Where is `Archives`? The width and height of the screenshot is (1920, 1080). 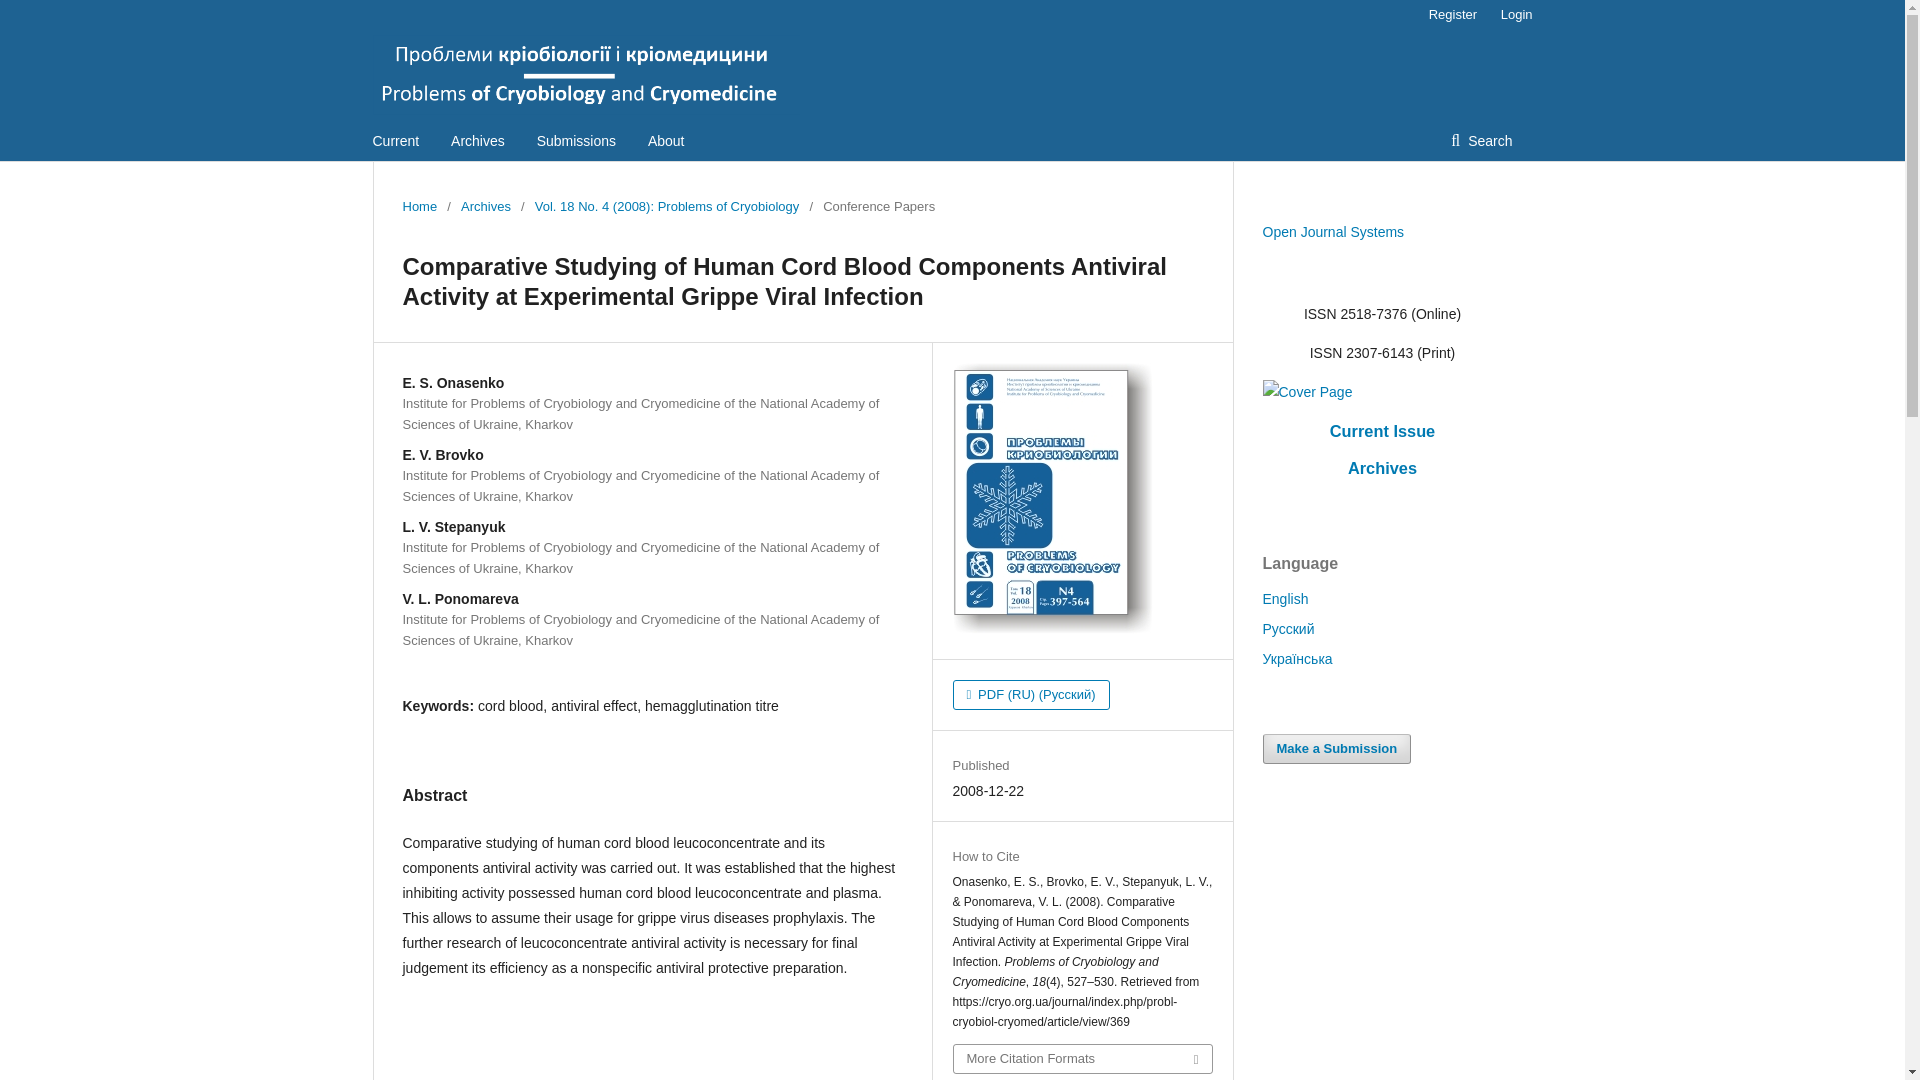
Archives is located at coordinates (478, 140).